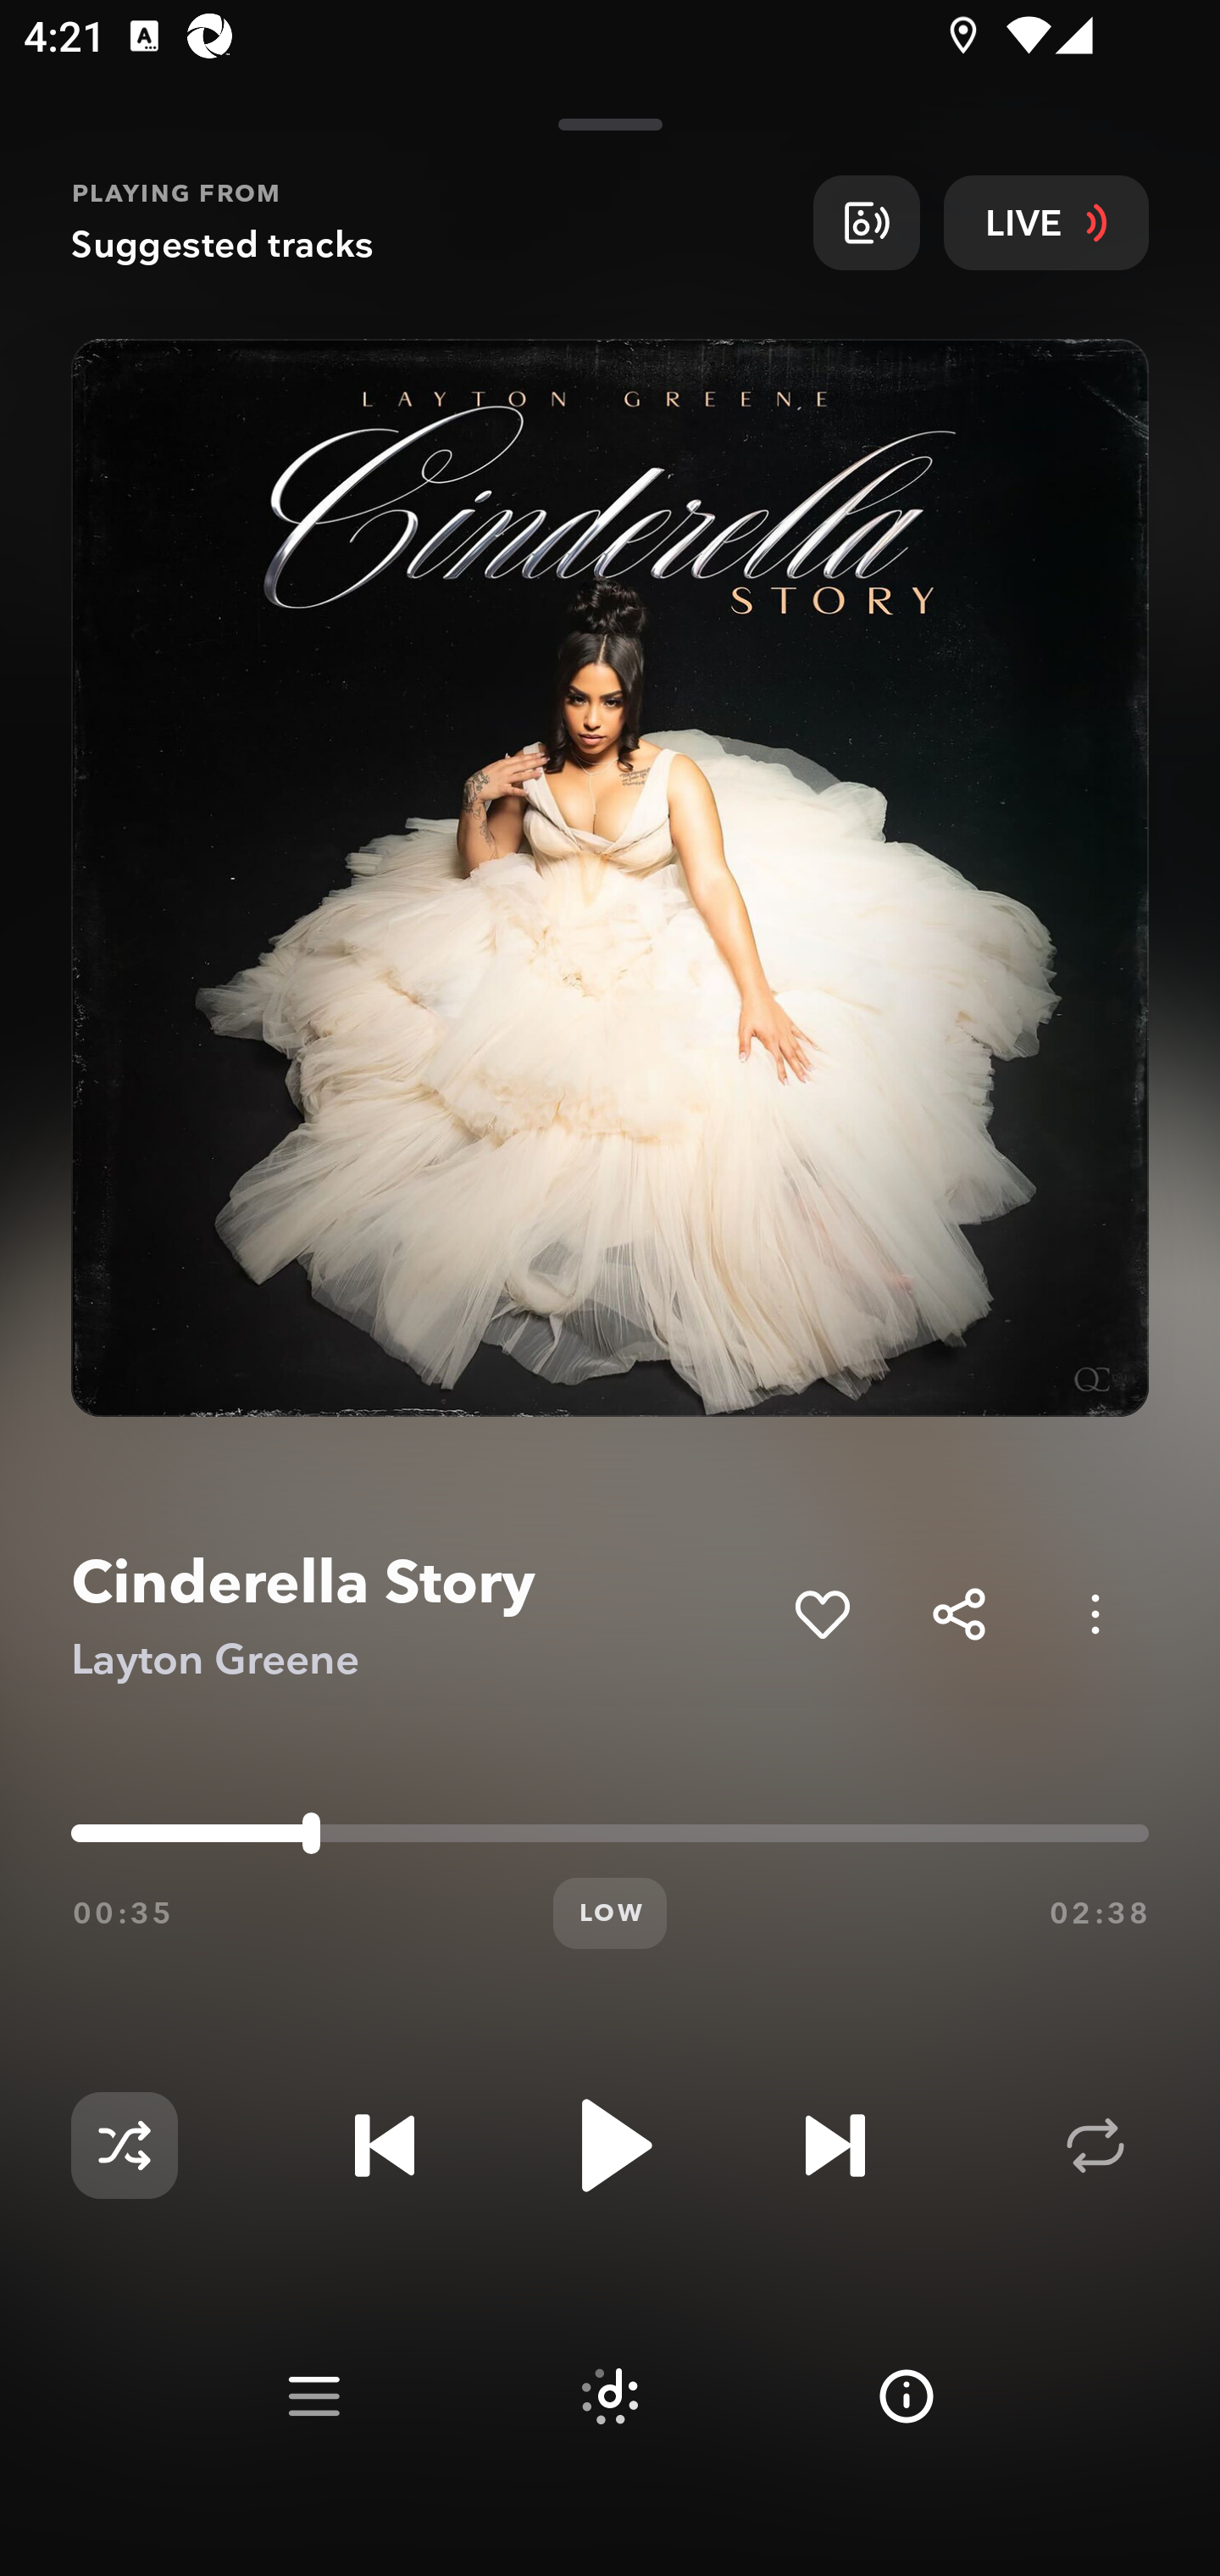 This screenshot has width=1220, height=2576. Describe the element at coordinates (835, 2146) in the screenshot. I see `Next` at that location.